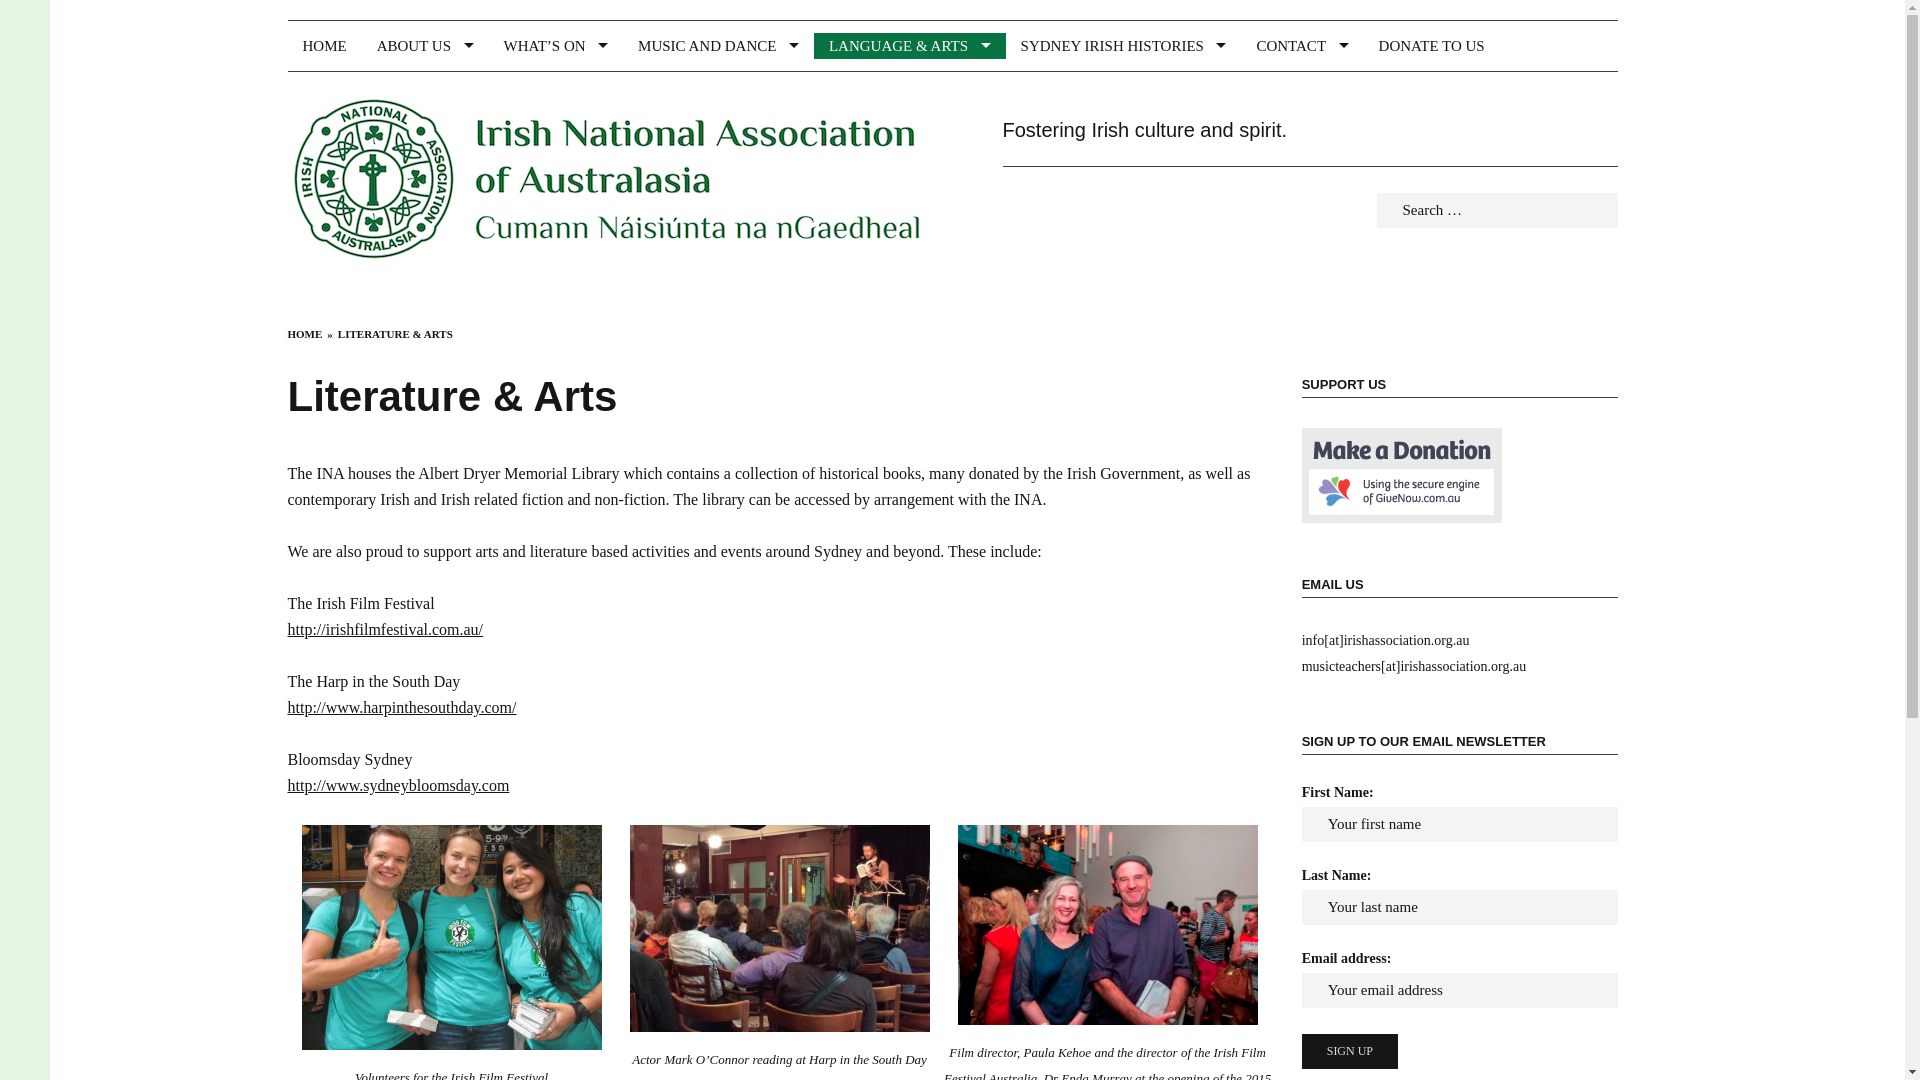 This screenshot has width=1920, height=1080. Describe the element at coordinates (399, 786) in the screenshot. I see `http://www.sydneybloomsday.com` at that location.